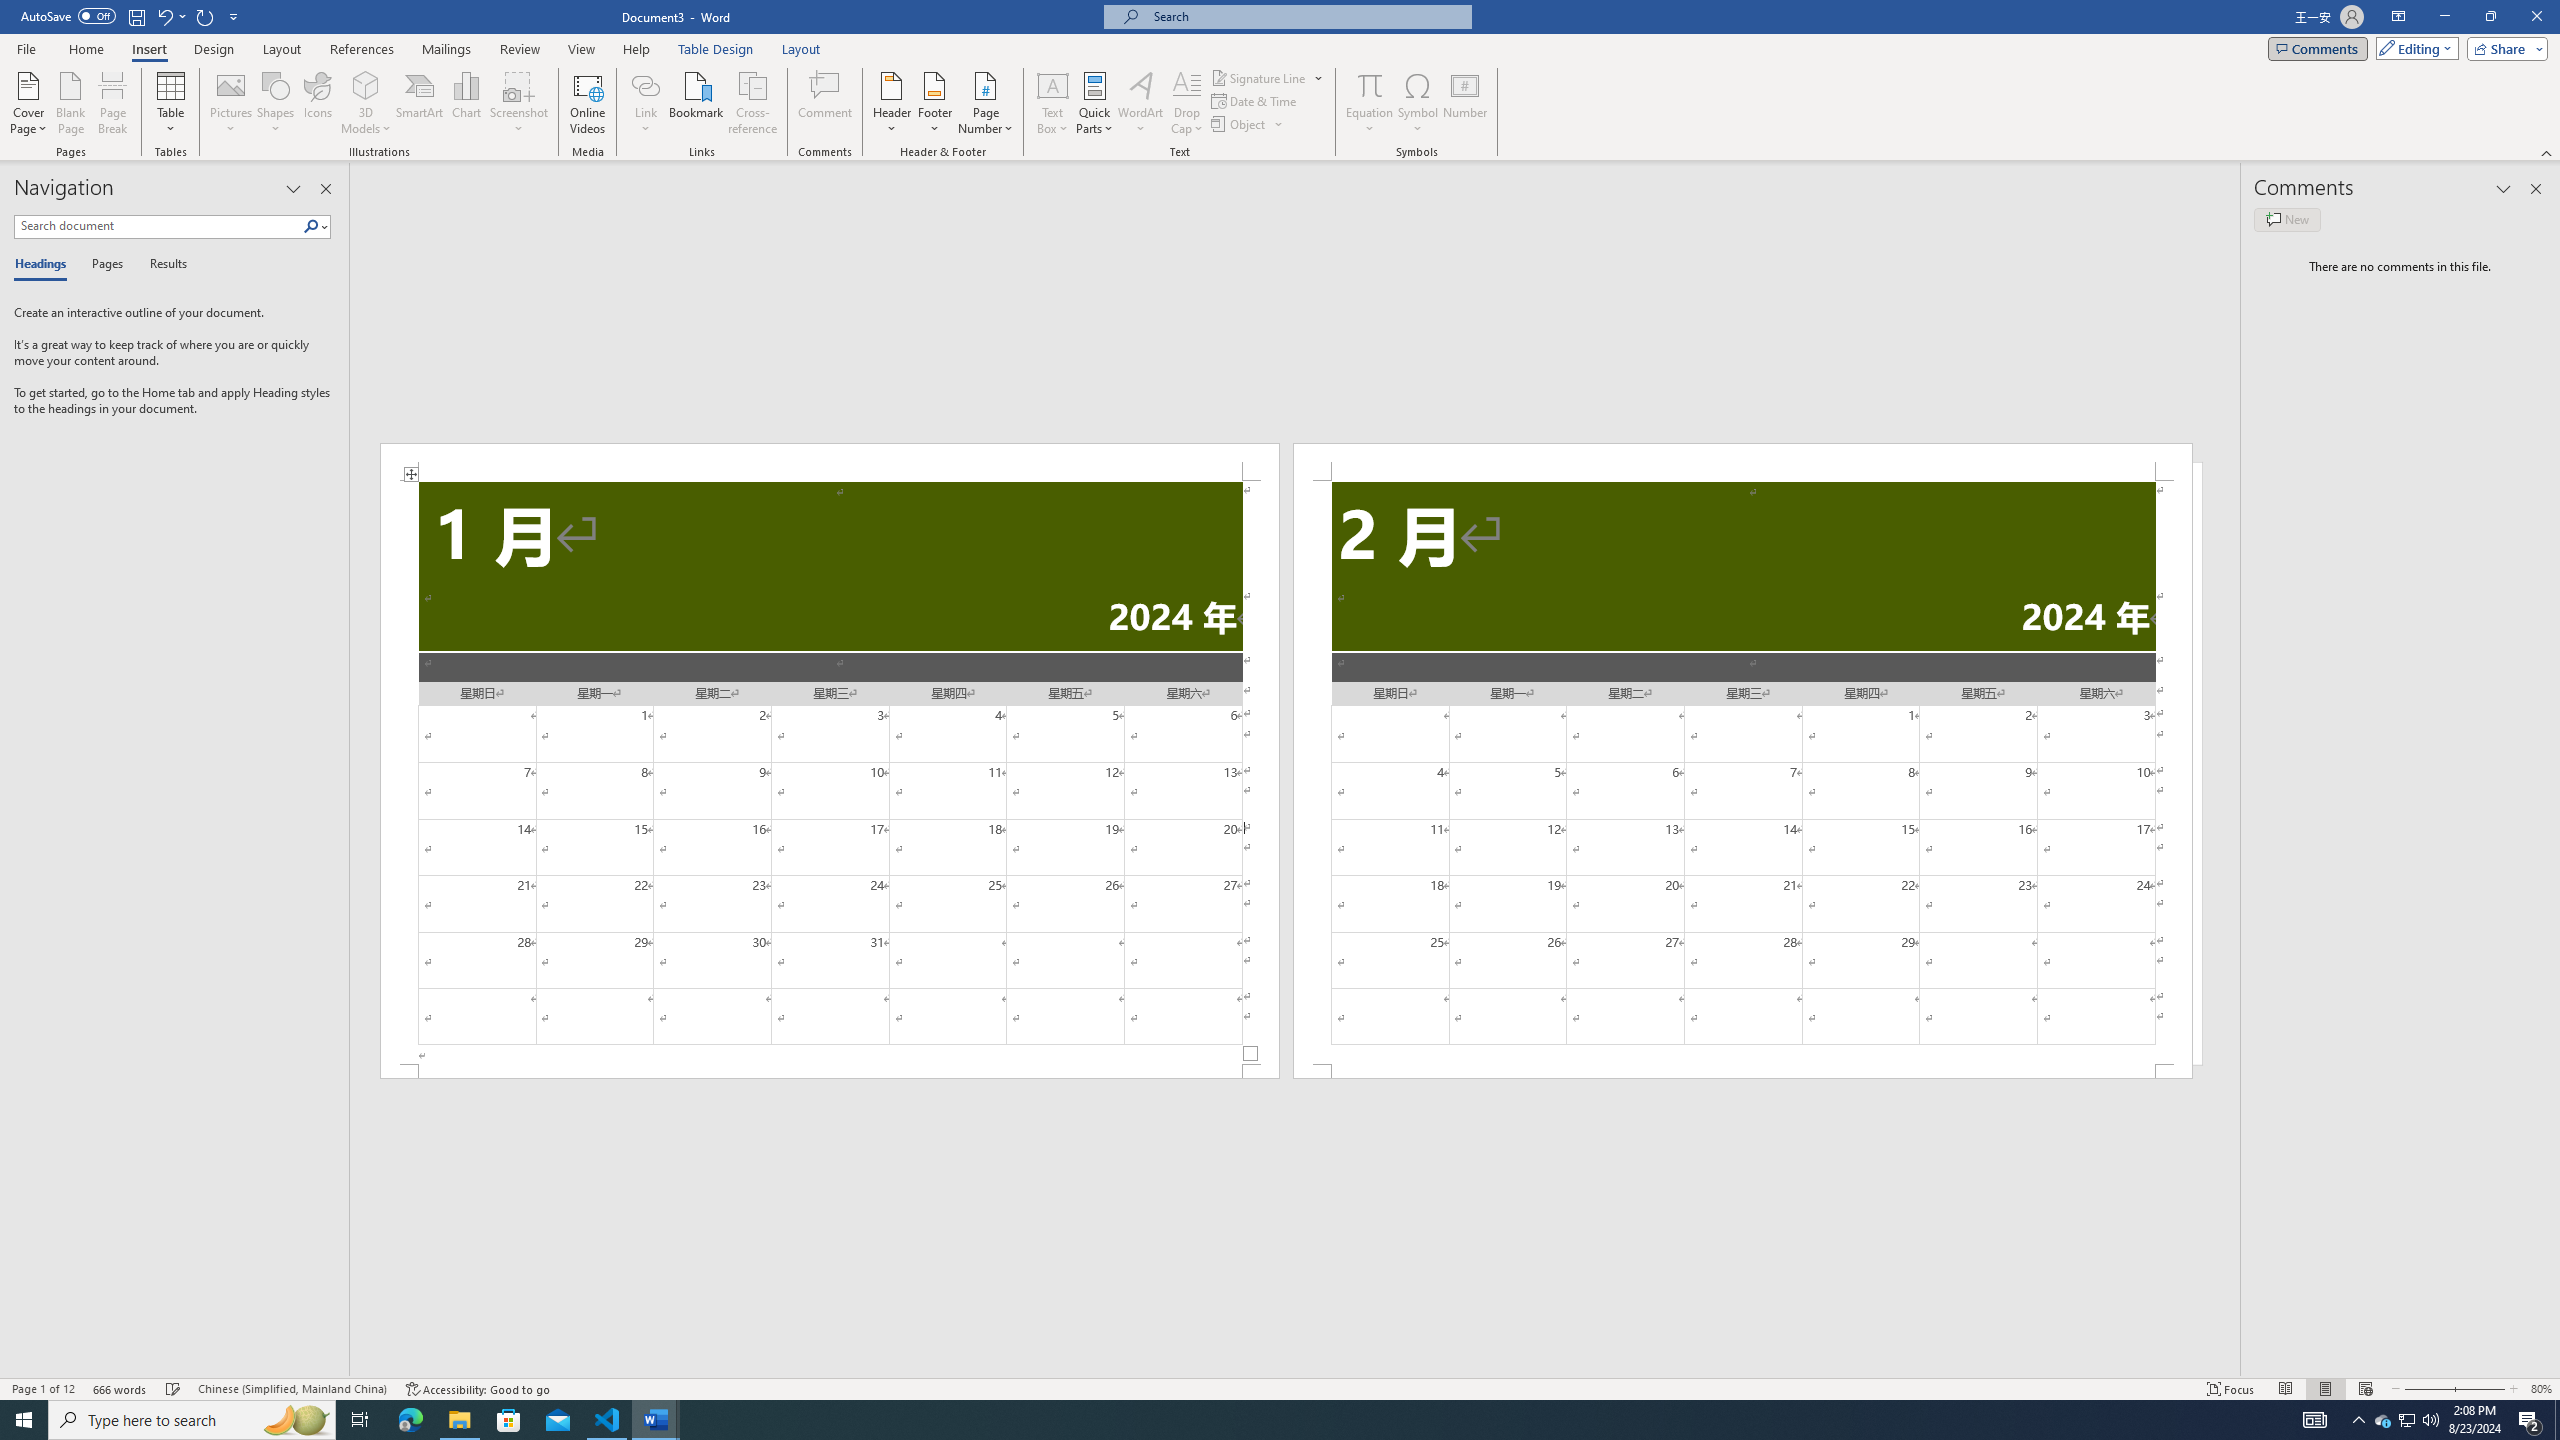  Describe the element at coordinates (170, 16) in the screenshot. I see `Undo Increase Indent` at that location.